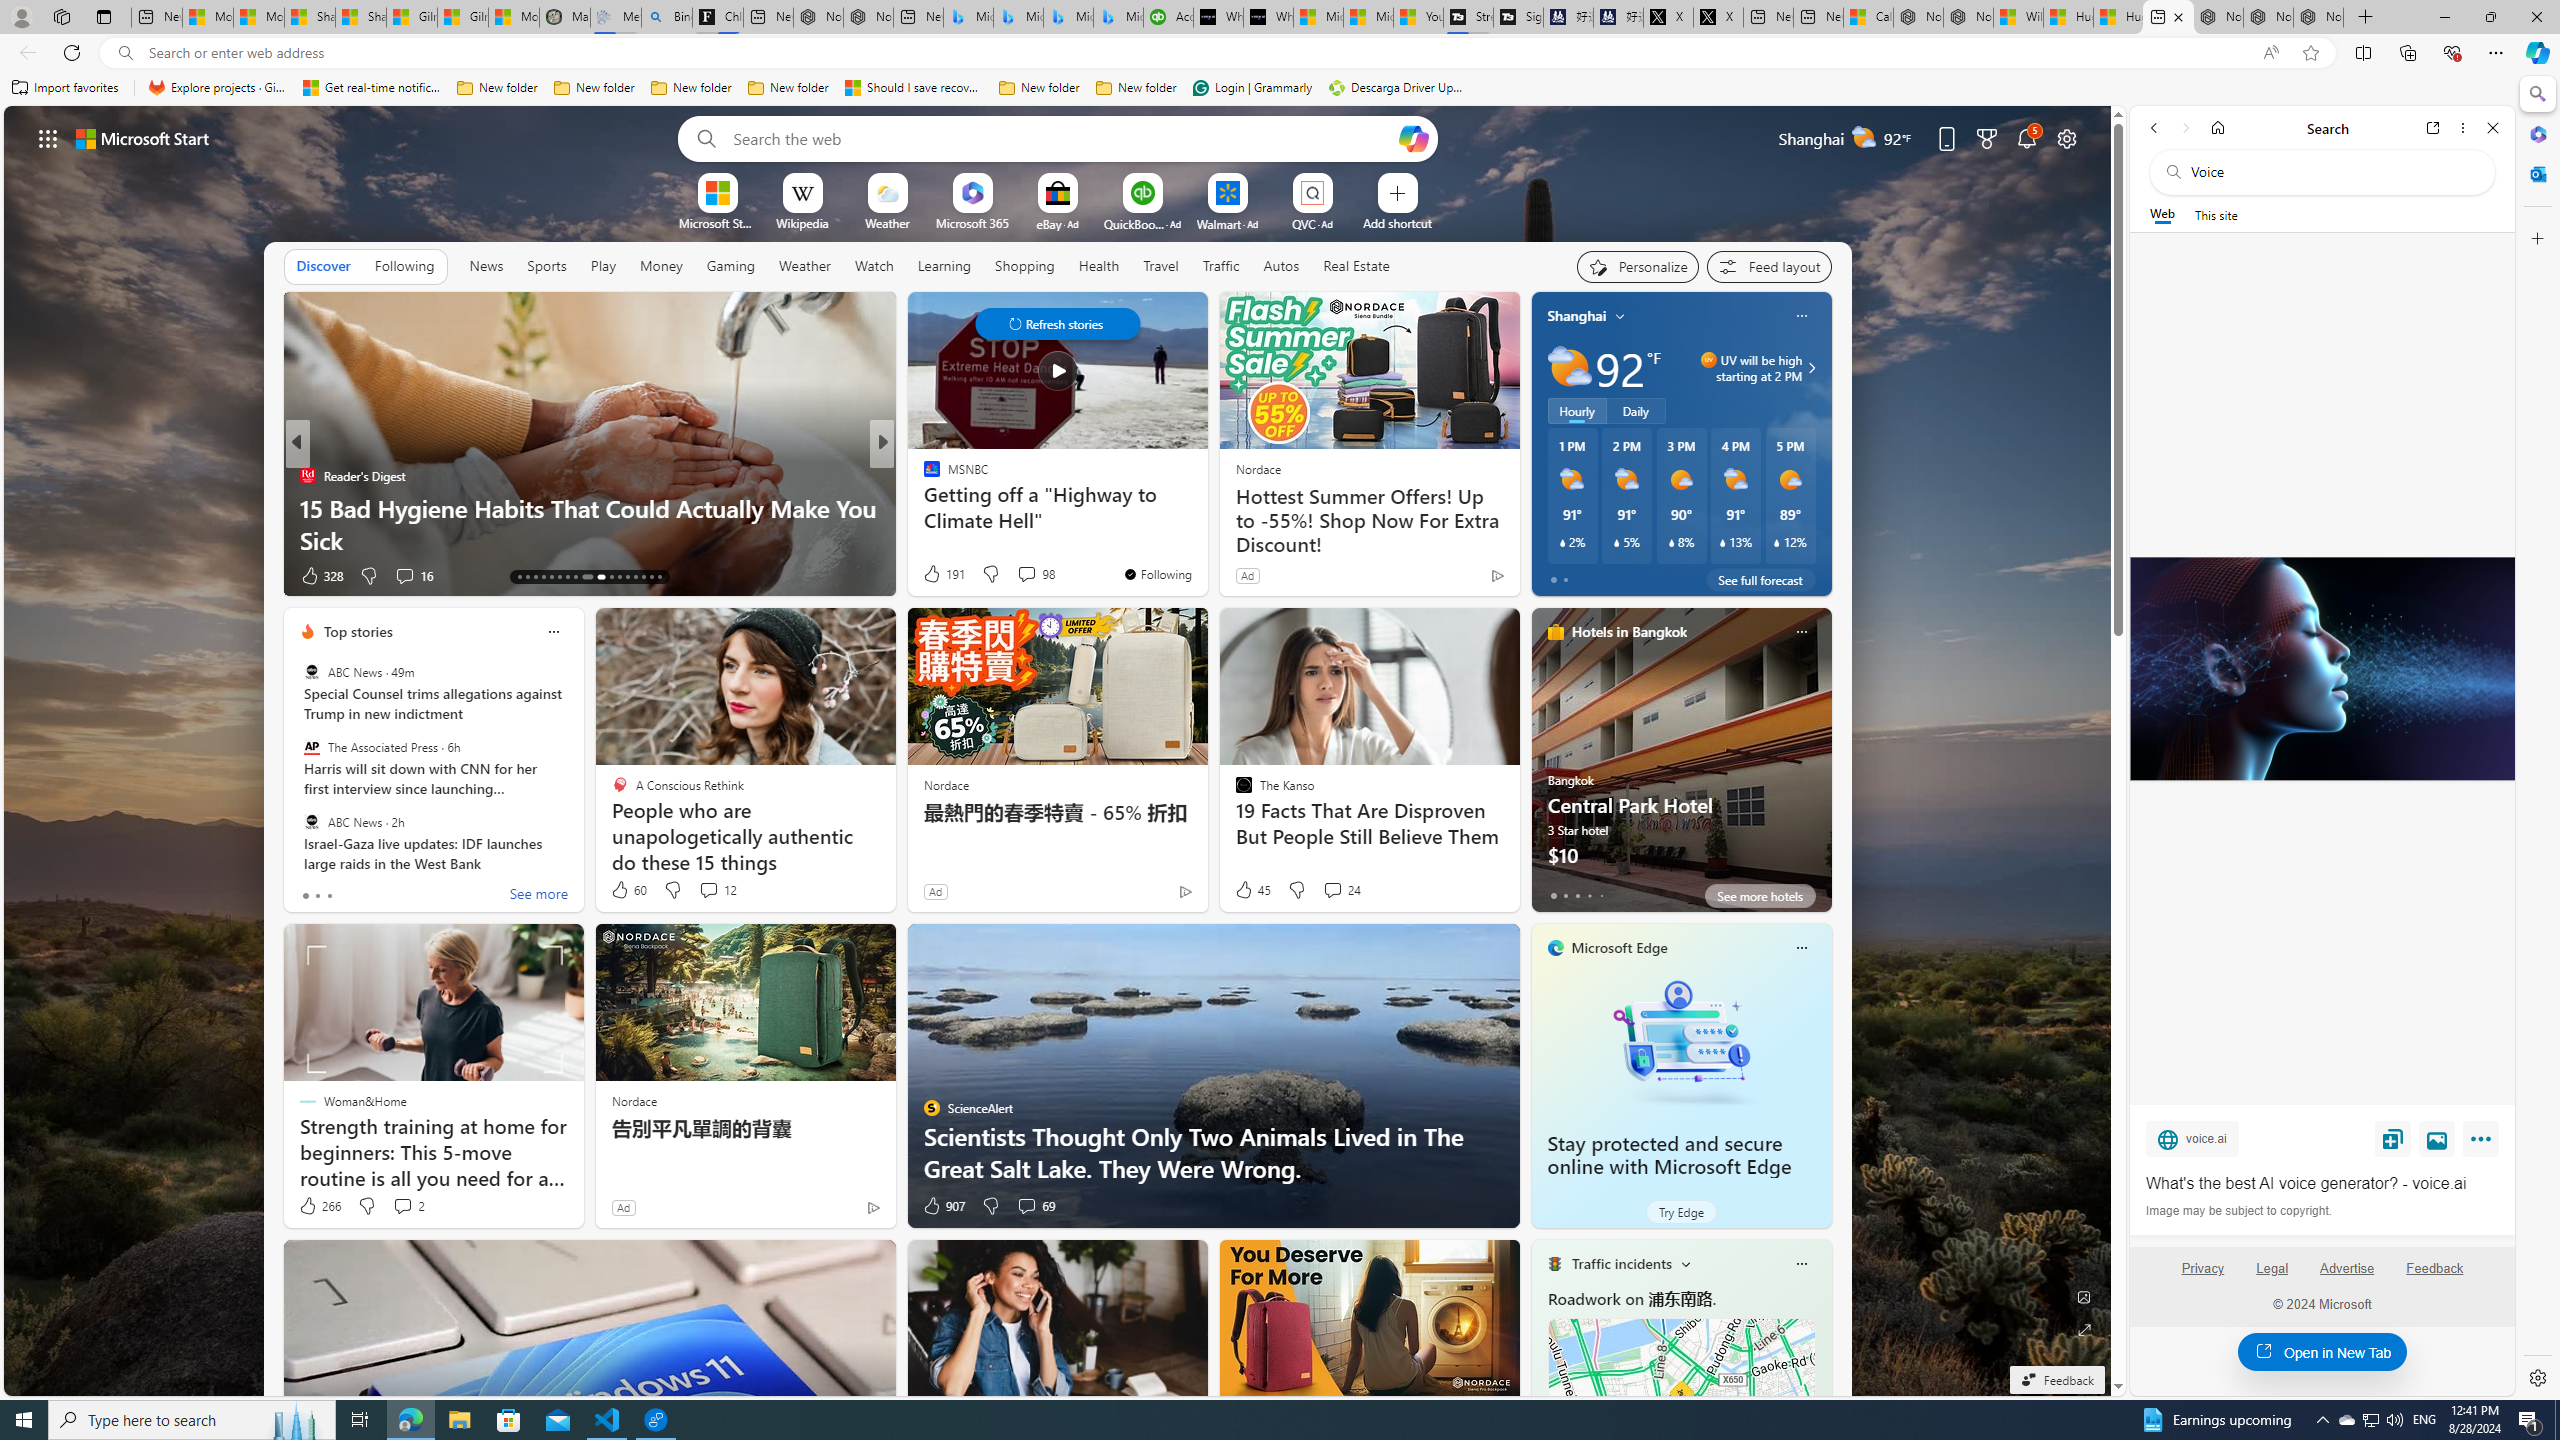  What do you see at coordinates (1204, 524) in the screenshot?
I see `7 Things You Should Negotiate Other Than Your Salary` at bounding box center [1204, 524].